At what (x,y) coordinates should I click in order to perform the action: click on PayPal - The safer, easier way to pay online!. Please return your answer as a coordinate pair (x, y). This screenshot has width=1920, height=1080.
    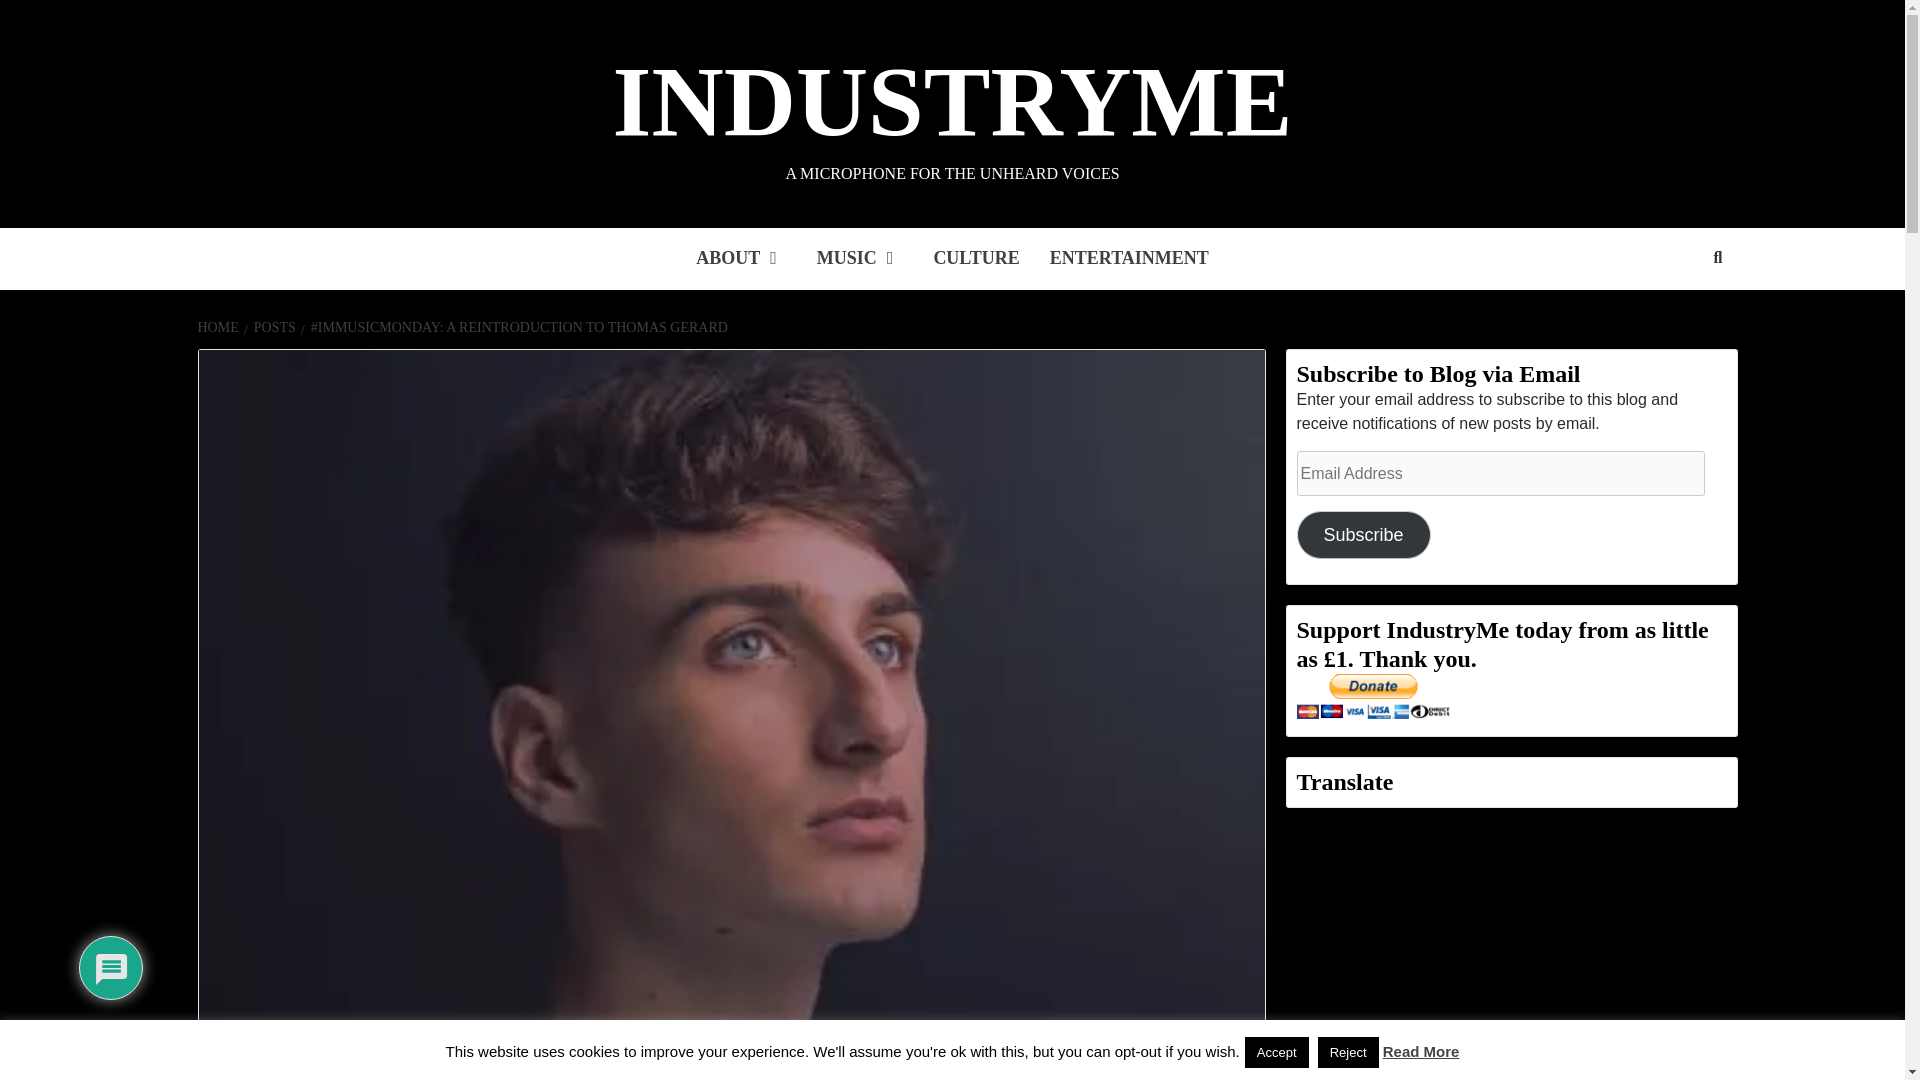
    Looking at the image, I should click on (1372, 696).